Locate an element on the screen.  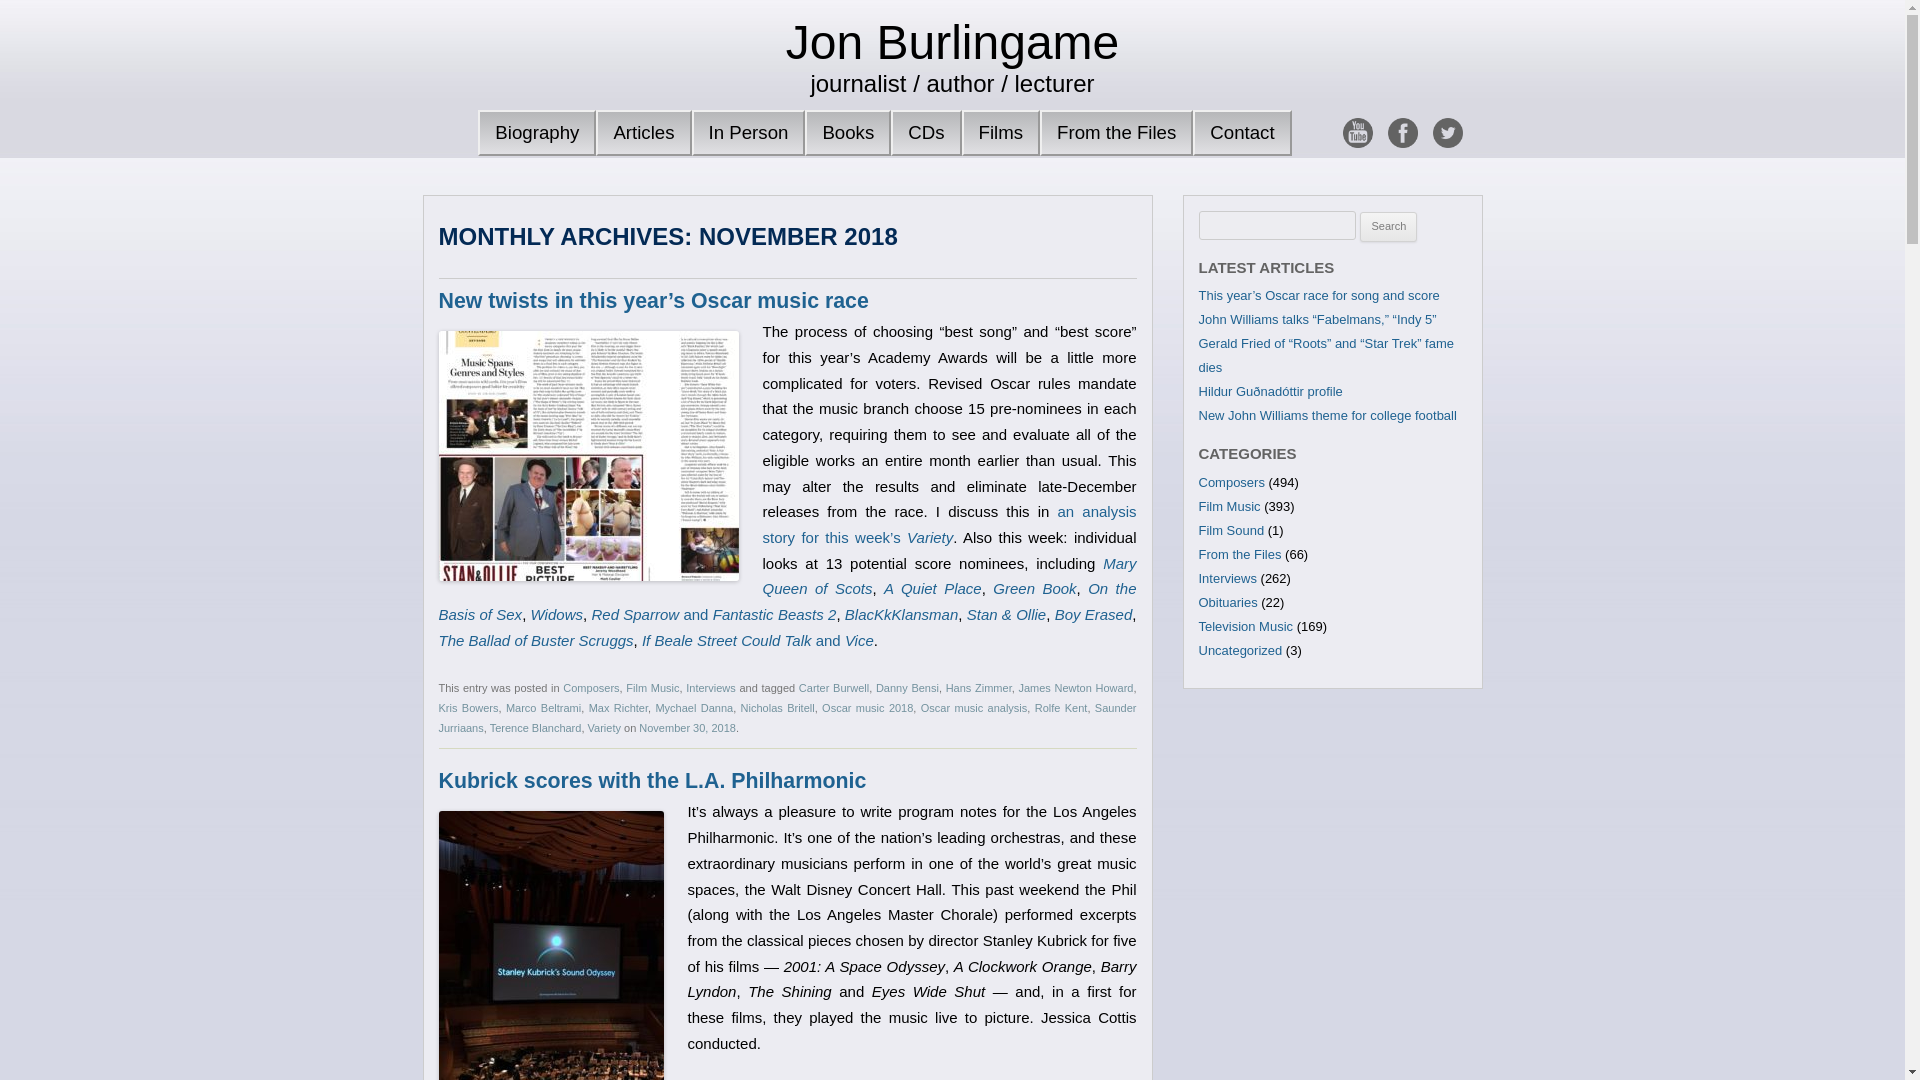
Hans Zimmer is located at coordinates (978, 688).